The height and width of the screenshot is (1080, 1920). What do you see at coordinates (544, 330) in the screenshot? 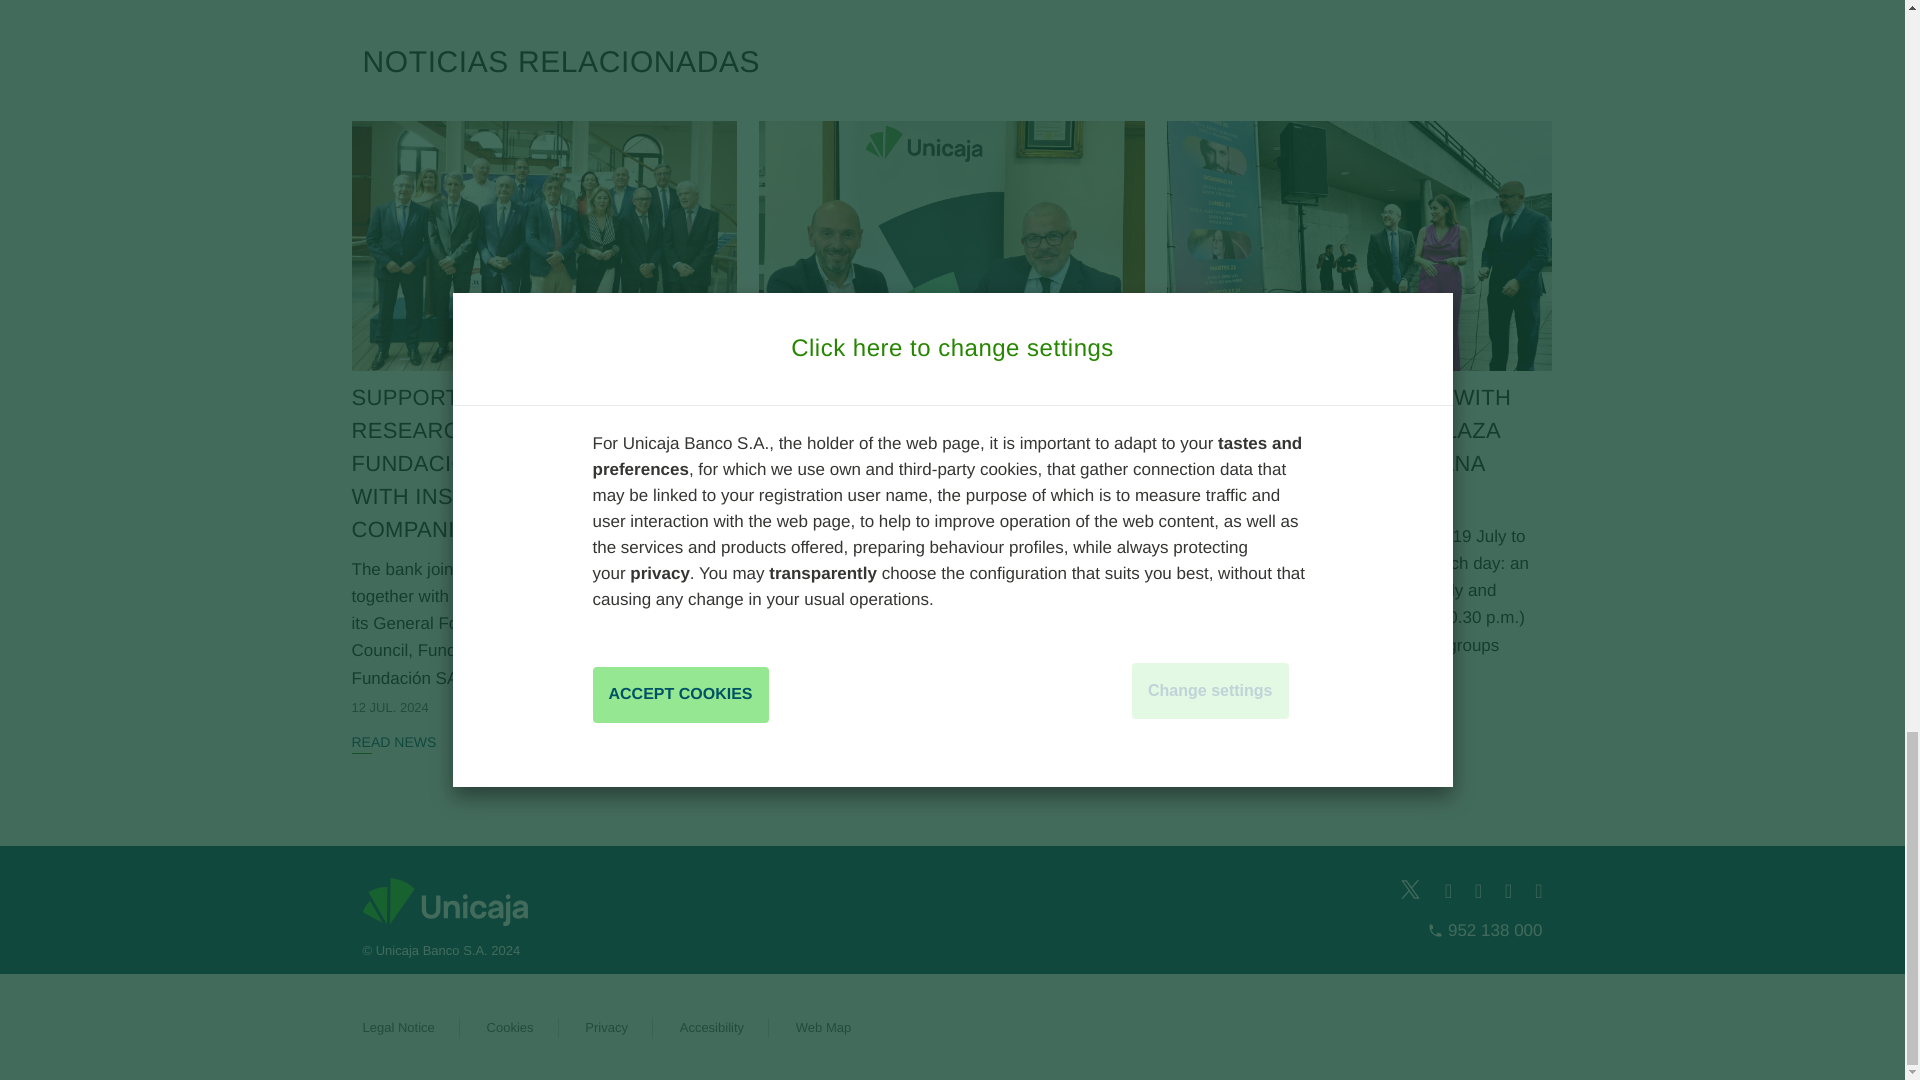
I see `Read news` at bounding box center [544, 330].